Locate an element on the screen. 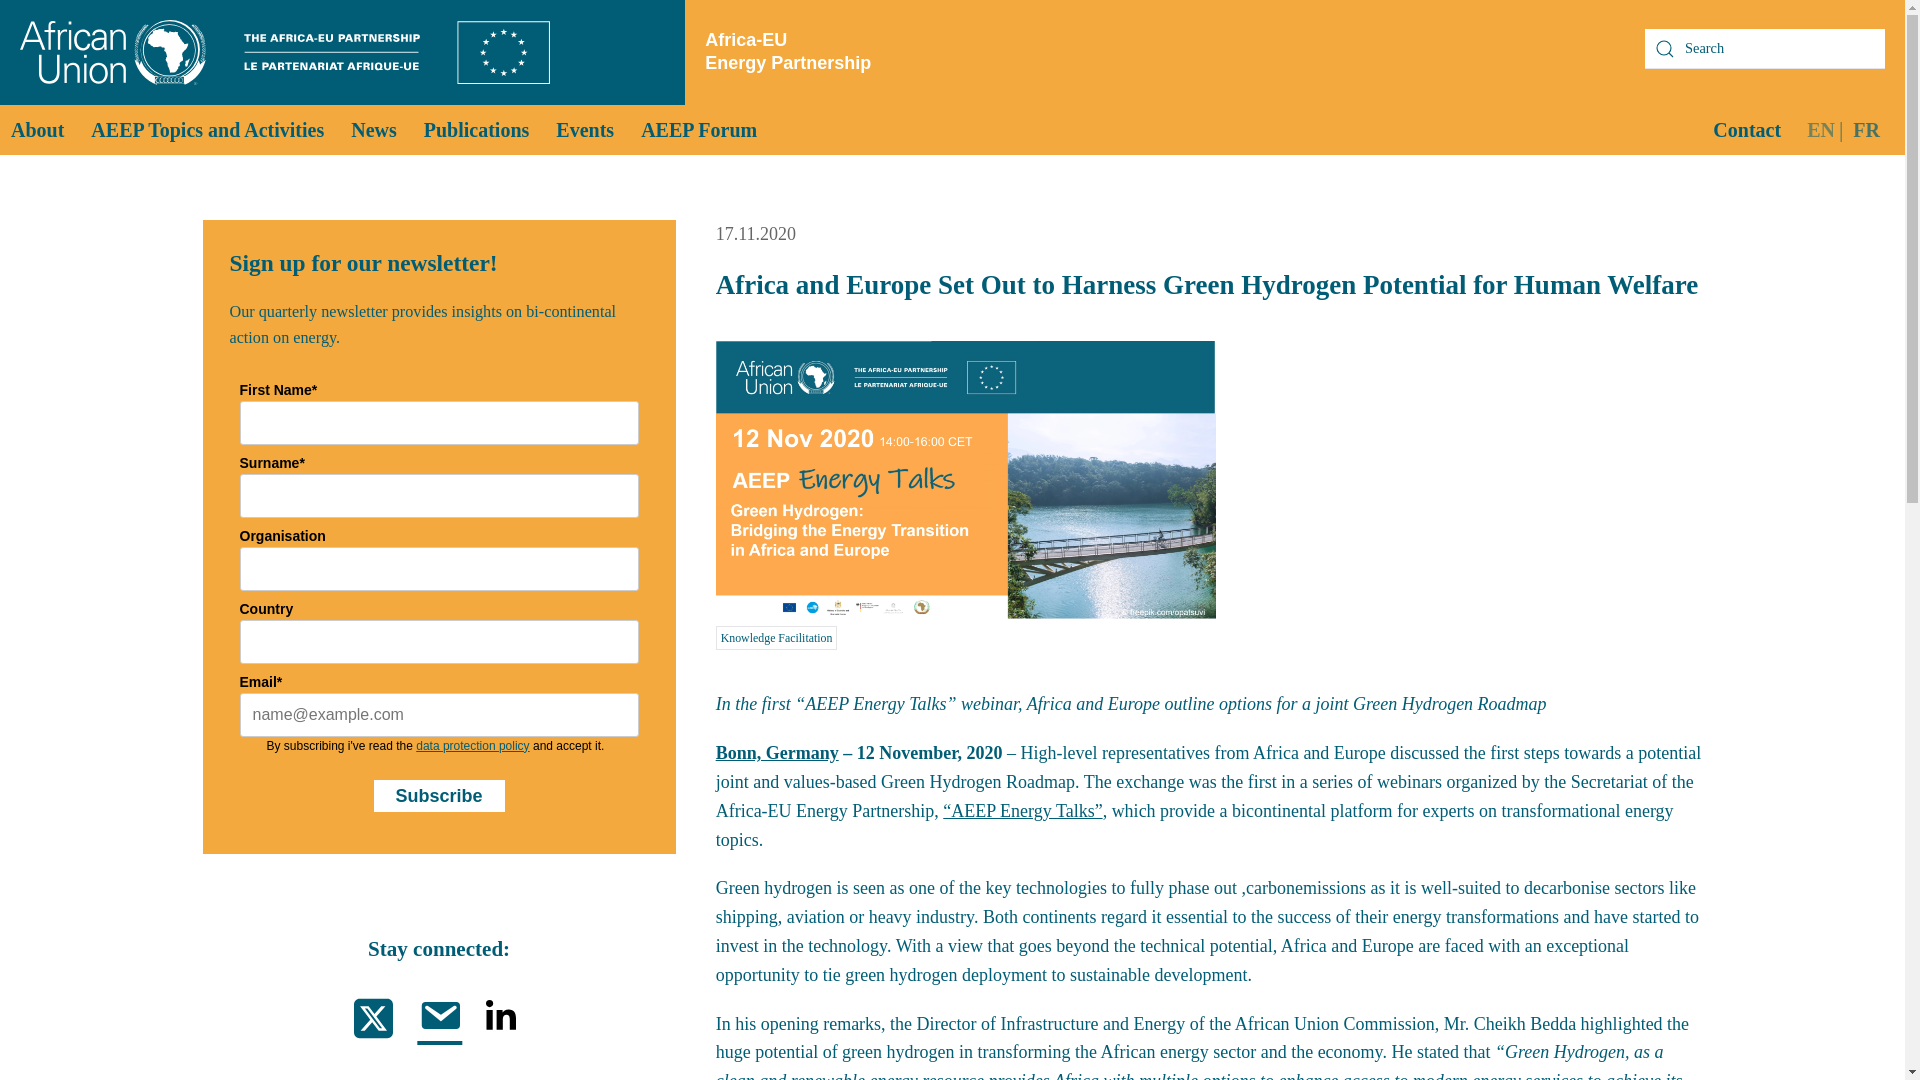 The width and height of the screenshot is (1920, 1080). Contact is located at coordinates (1746, 130).